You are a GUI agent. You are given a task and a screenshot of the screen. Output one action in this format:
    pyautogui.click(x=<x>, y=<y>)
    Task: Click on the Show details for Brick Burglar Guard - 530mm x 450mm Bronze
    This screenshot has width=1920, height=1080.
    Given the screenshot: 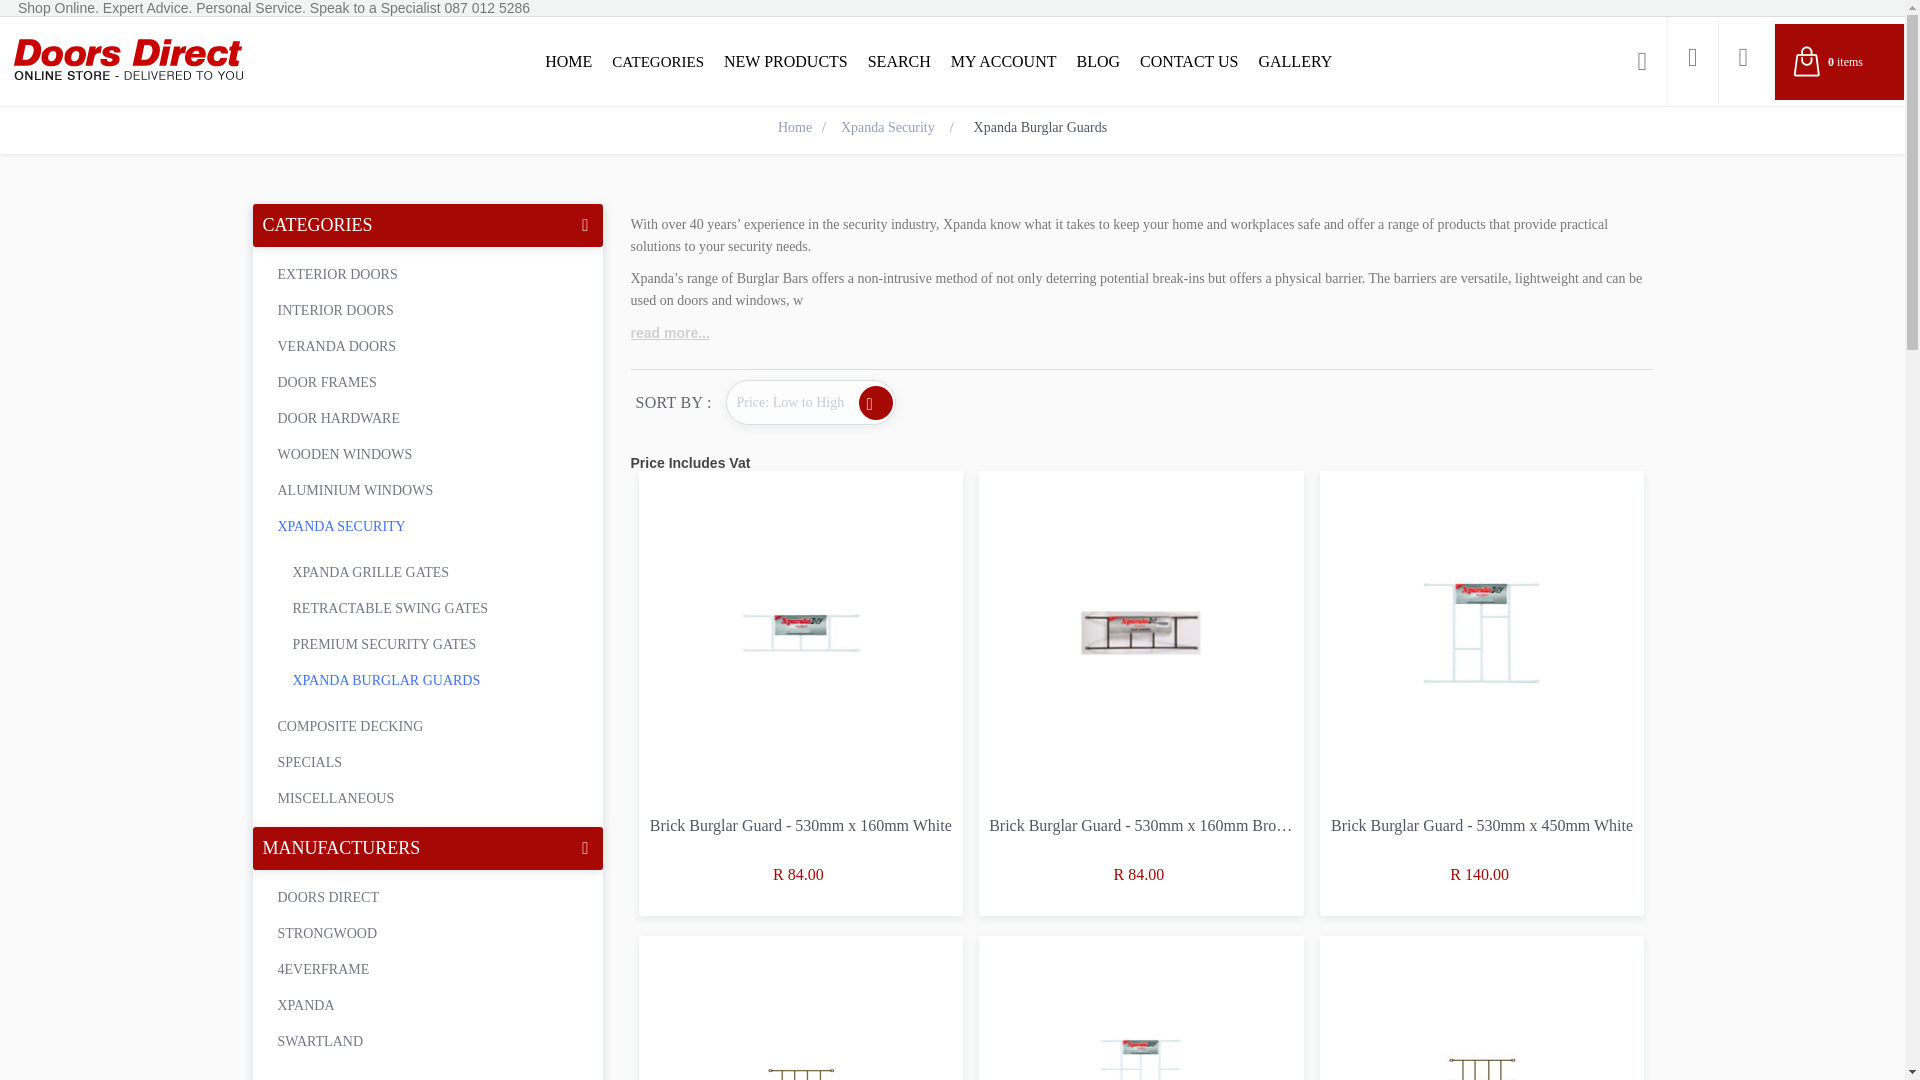 What is the action you would take?
    pyautogui.click(x=800, y=1008)
    